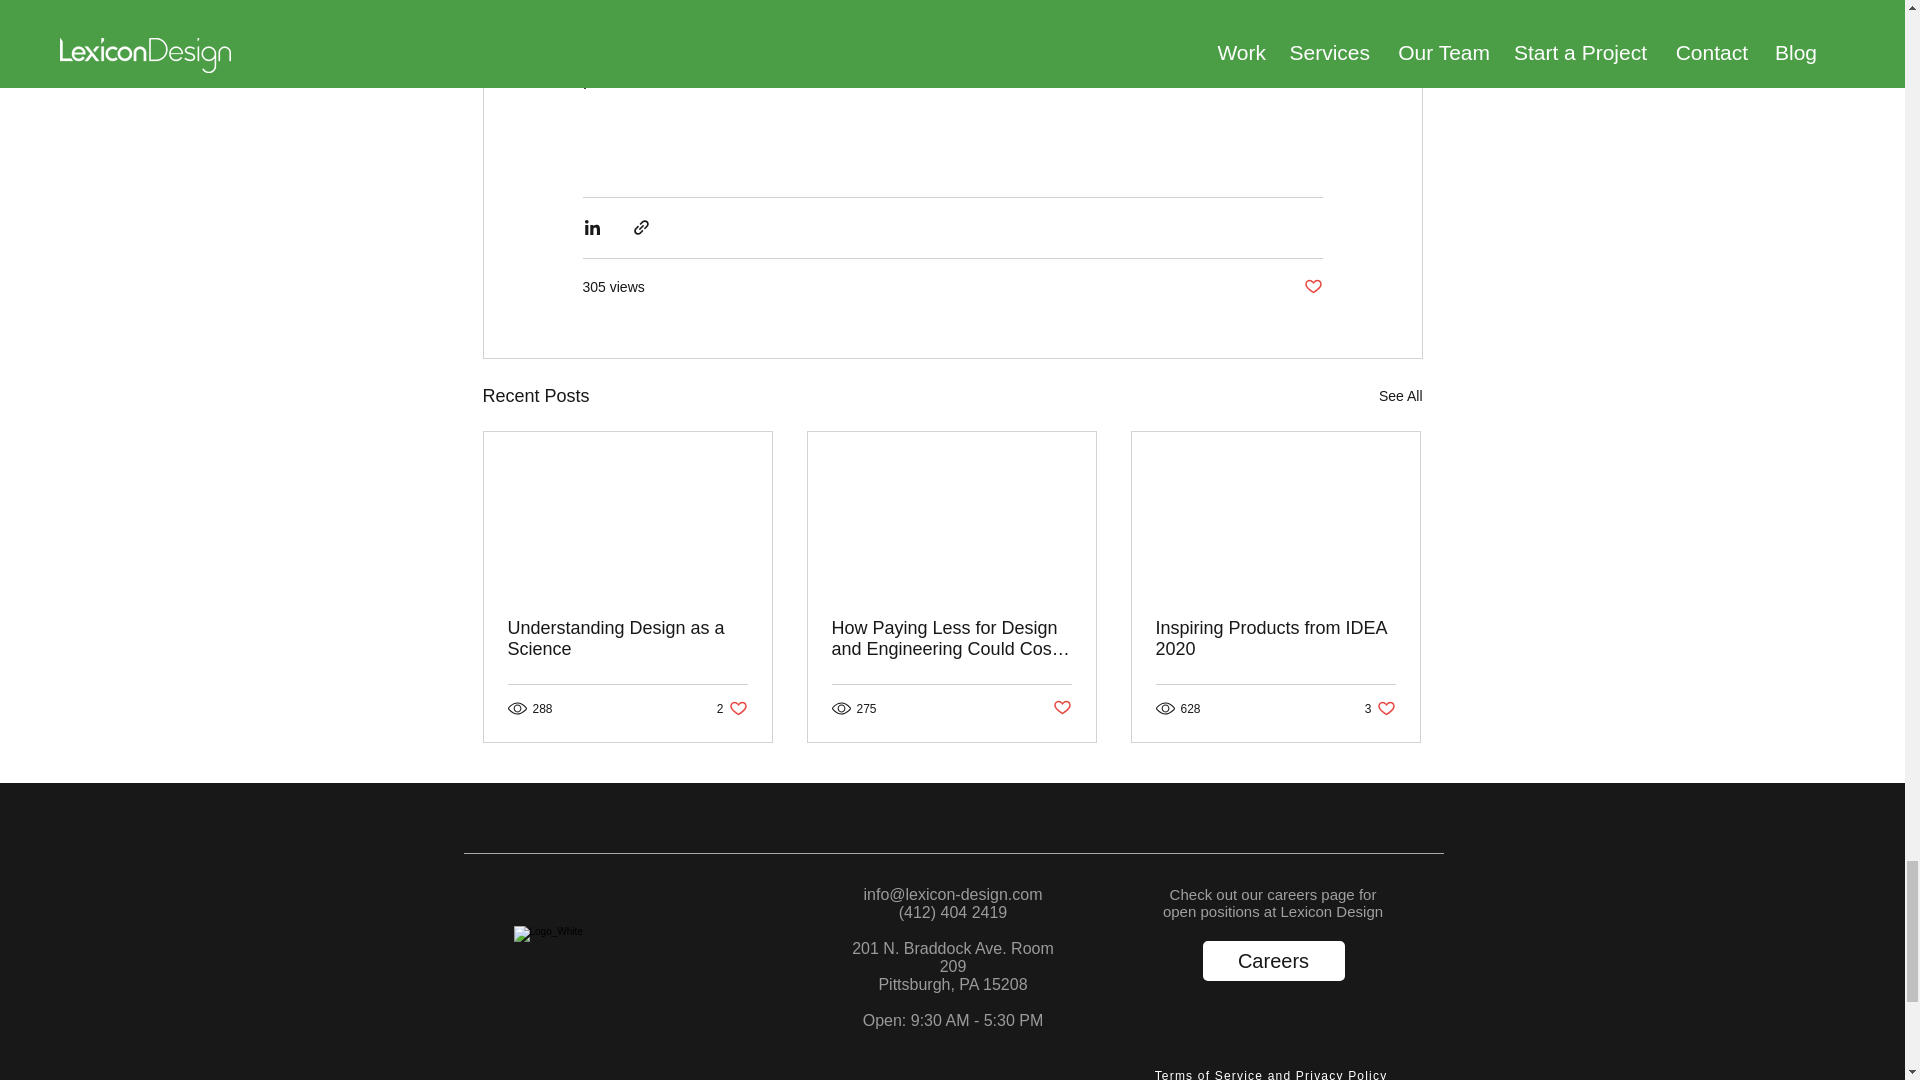  I want to click on See All, so click(1275, 638).